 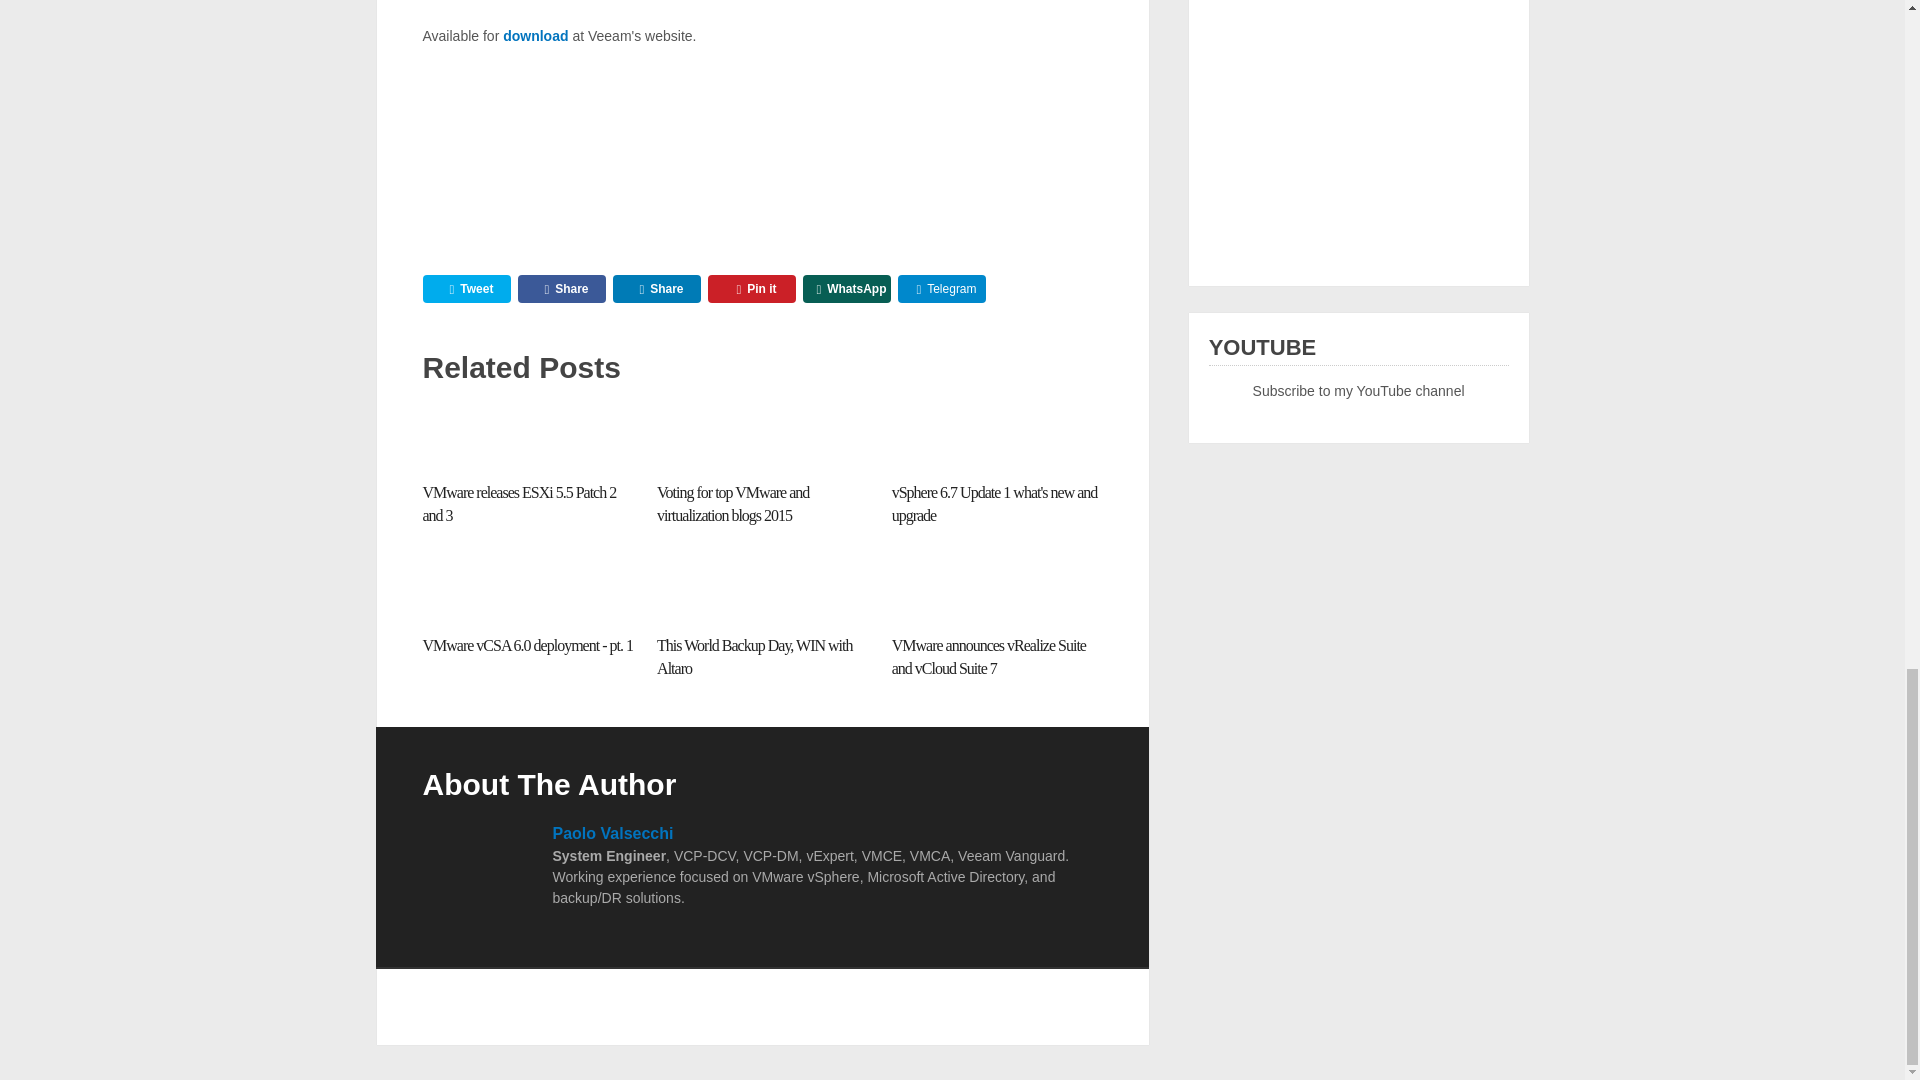 I want to click on Voting for top VMware and virtualization blogs 2015, so click(x=762, y=436).